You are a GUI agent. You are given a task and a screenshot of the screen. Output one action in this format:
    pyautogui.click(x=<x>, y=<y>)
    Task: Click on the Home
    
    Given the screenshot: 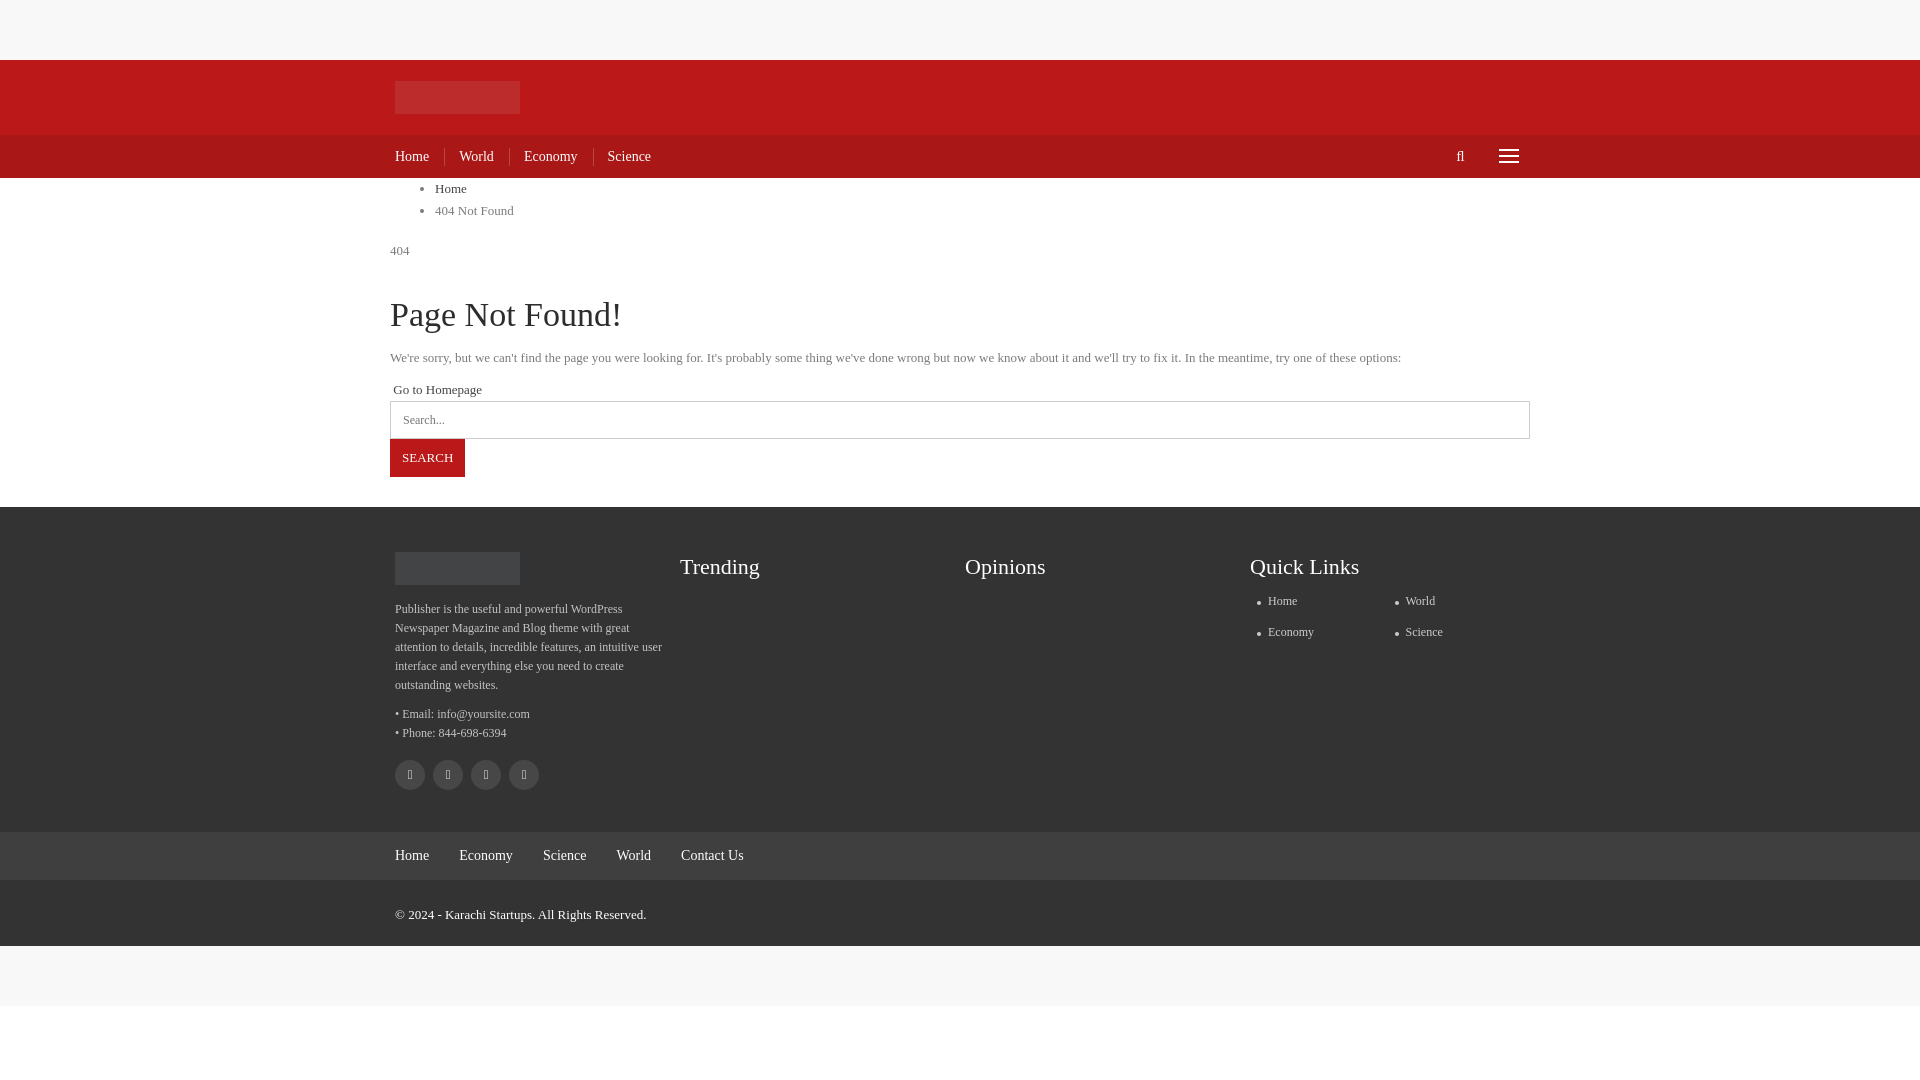 What is the action you would take?
    pyautogui.click(x=1318, y=600)
    